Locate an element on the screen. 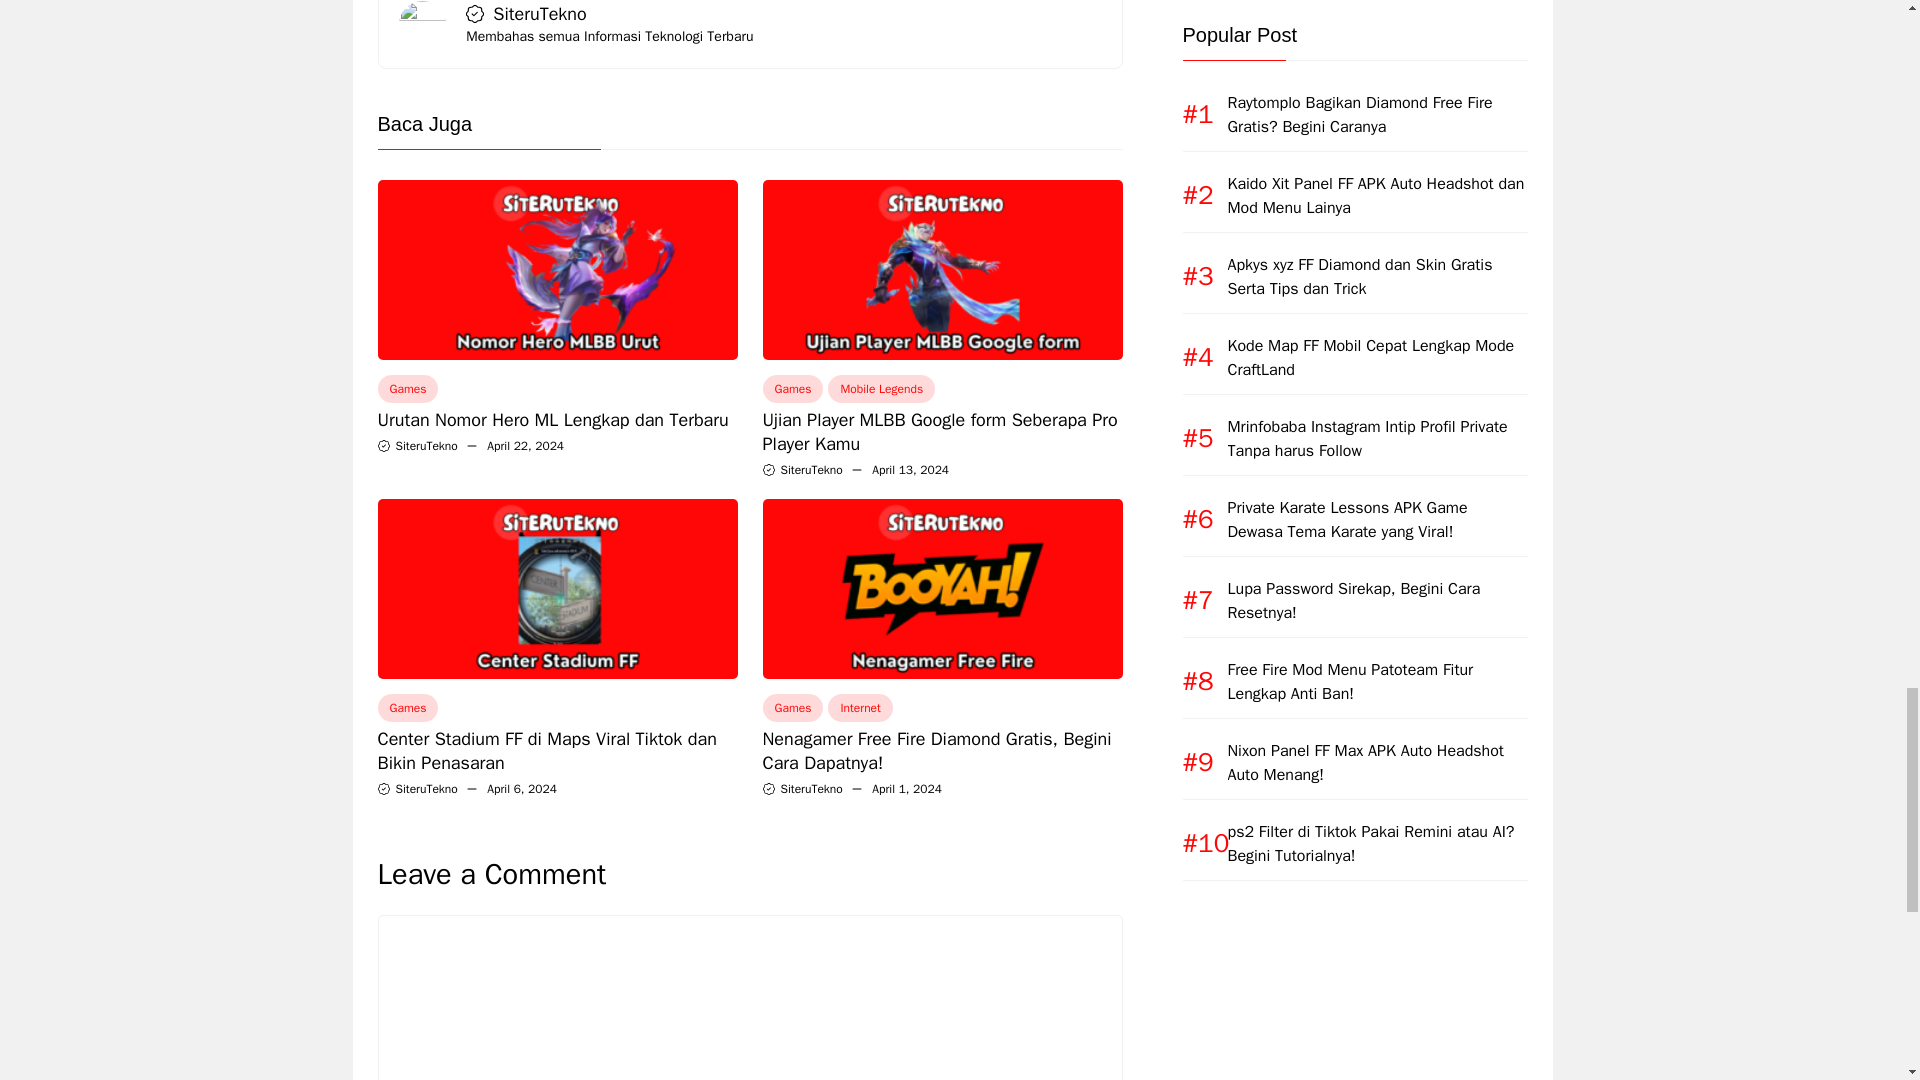 This screenshot has width=1920, height=1080. Urutan Nomor Hero ML Lengkap dan Terbaru is located at coordinates (554, 420).